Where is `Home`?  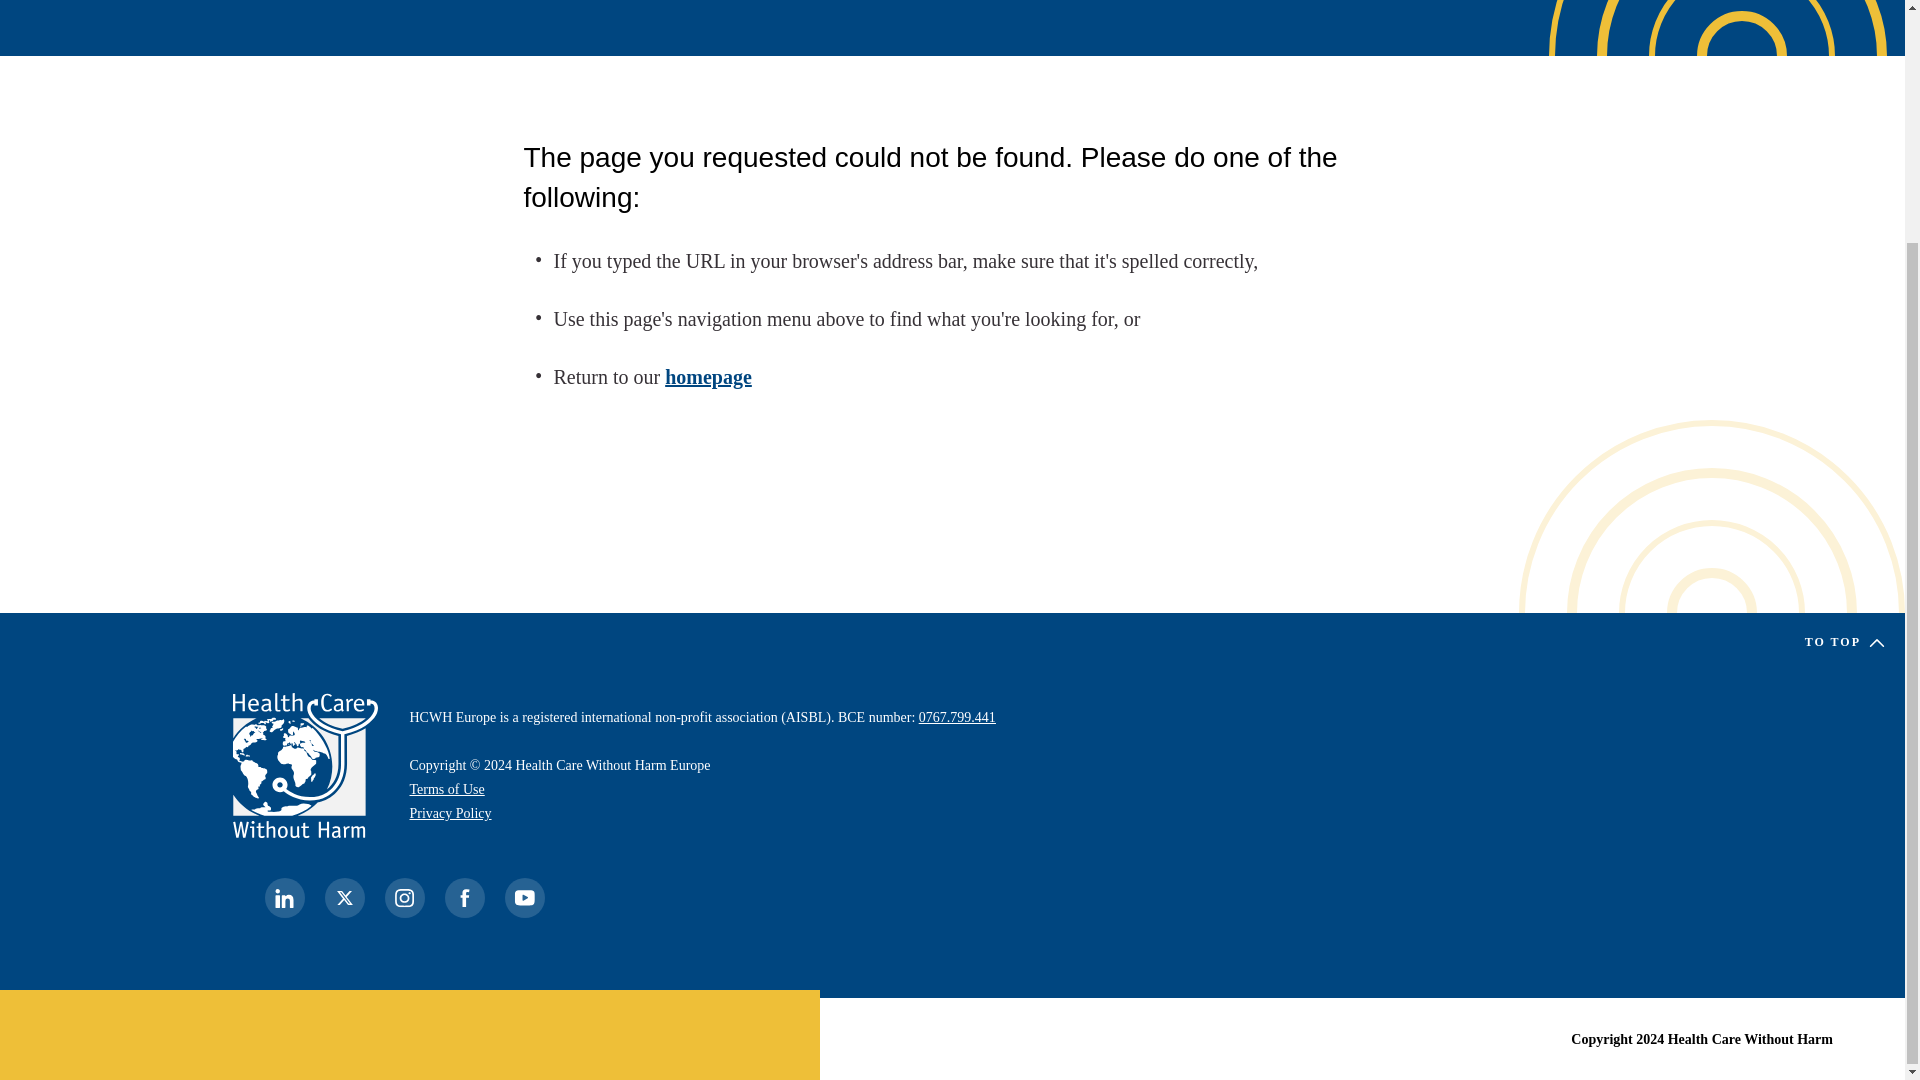 Home is located at coordinates (304, 766).